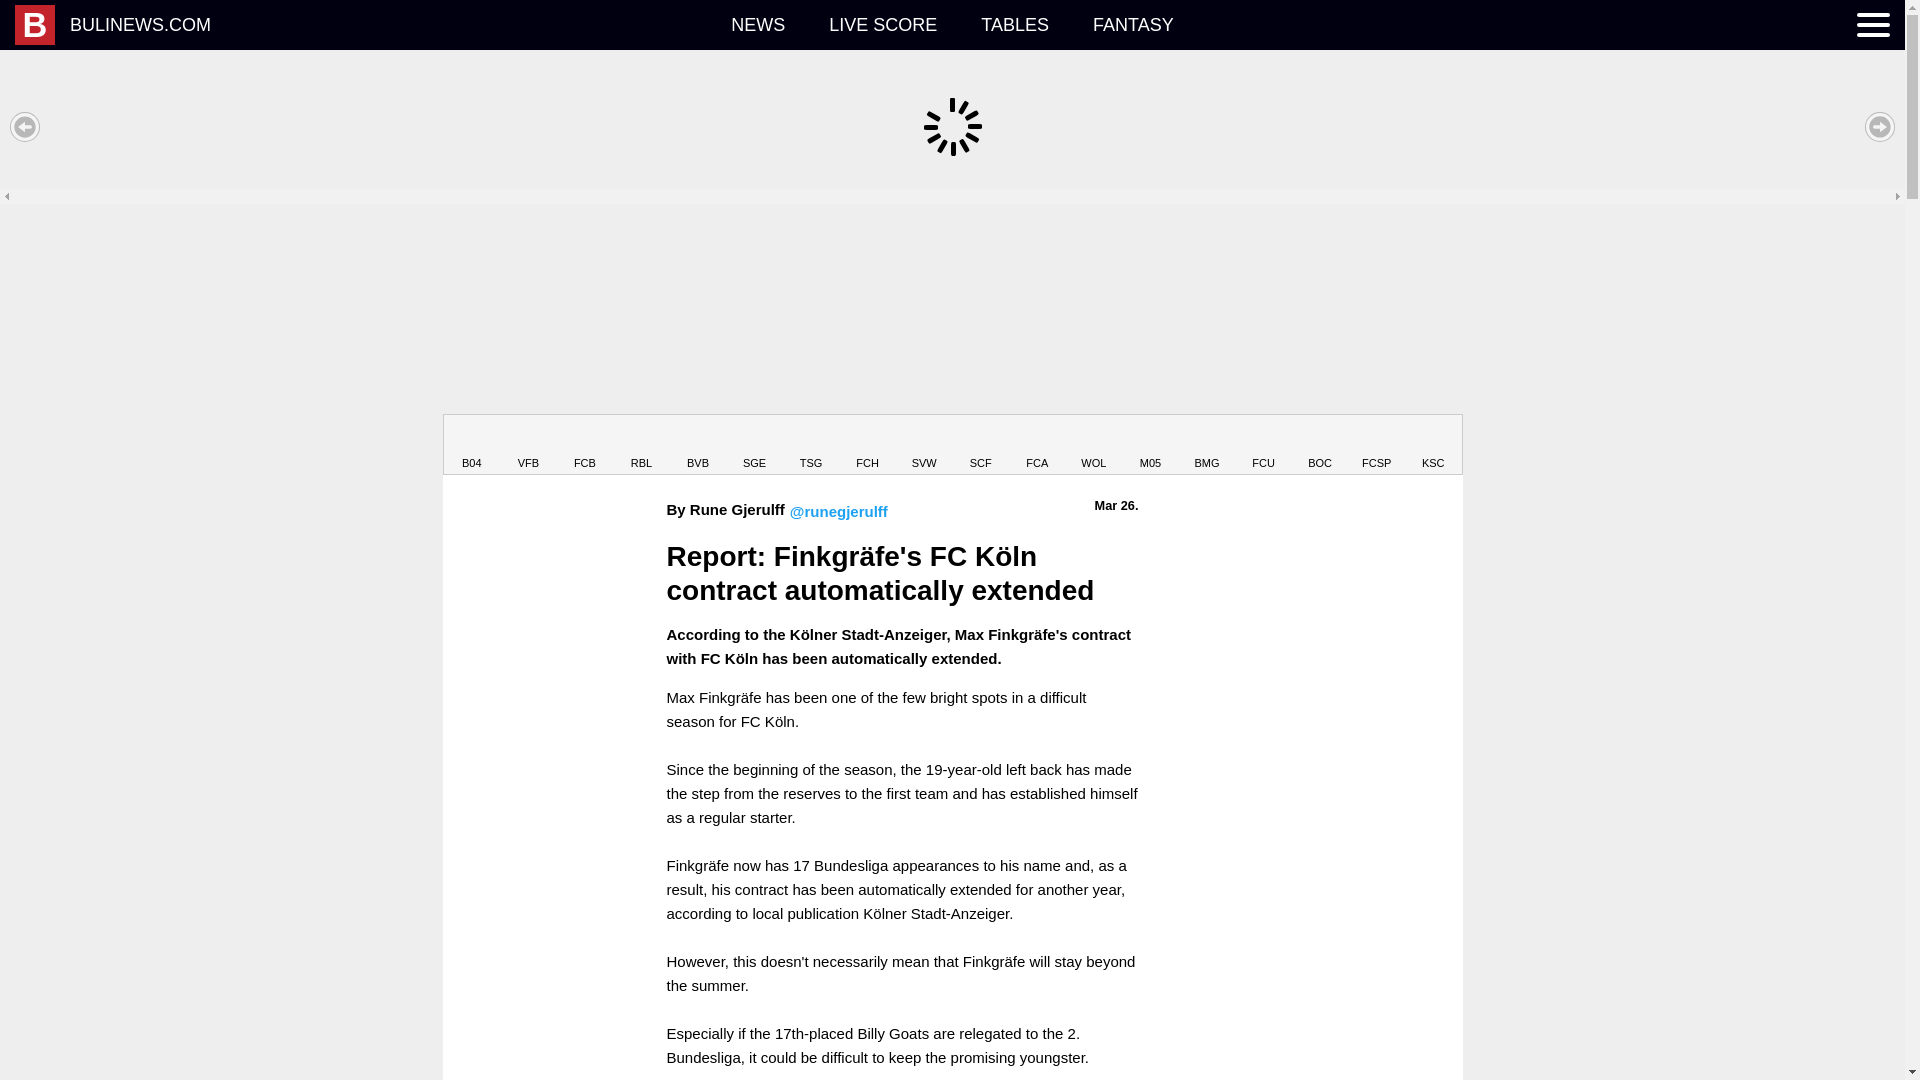  I want to click on KSC, so click(1433, 446).